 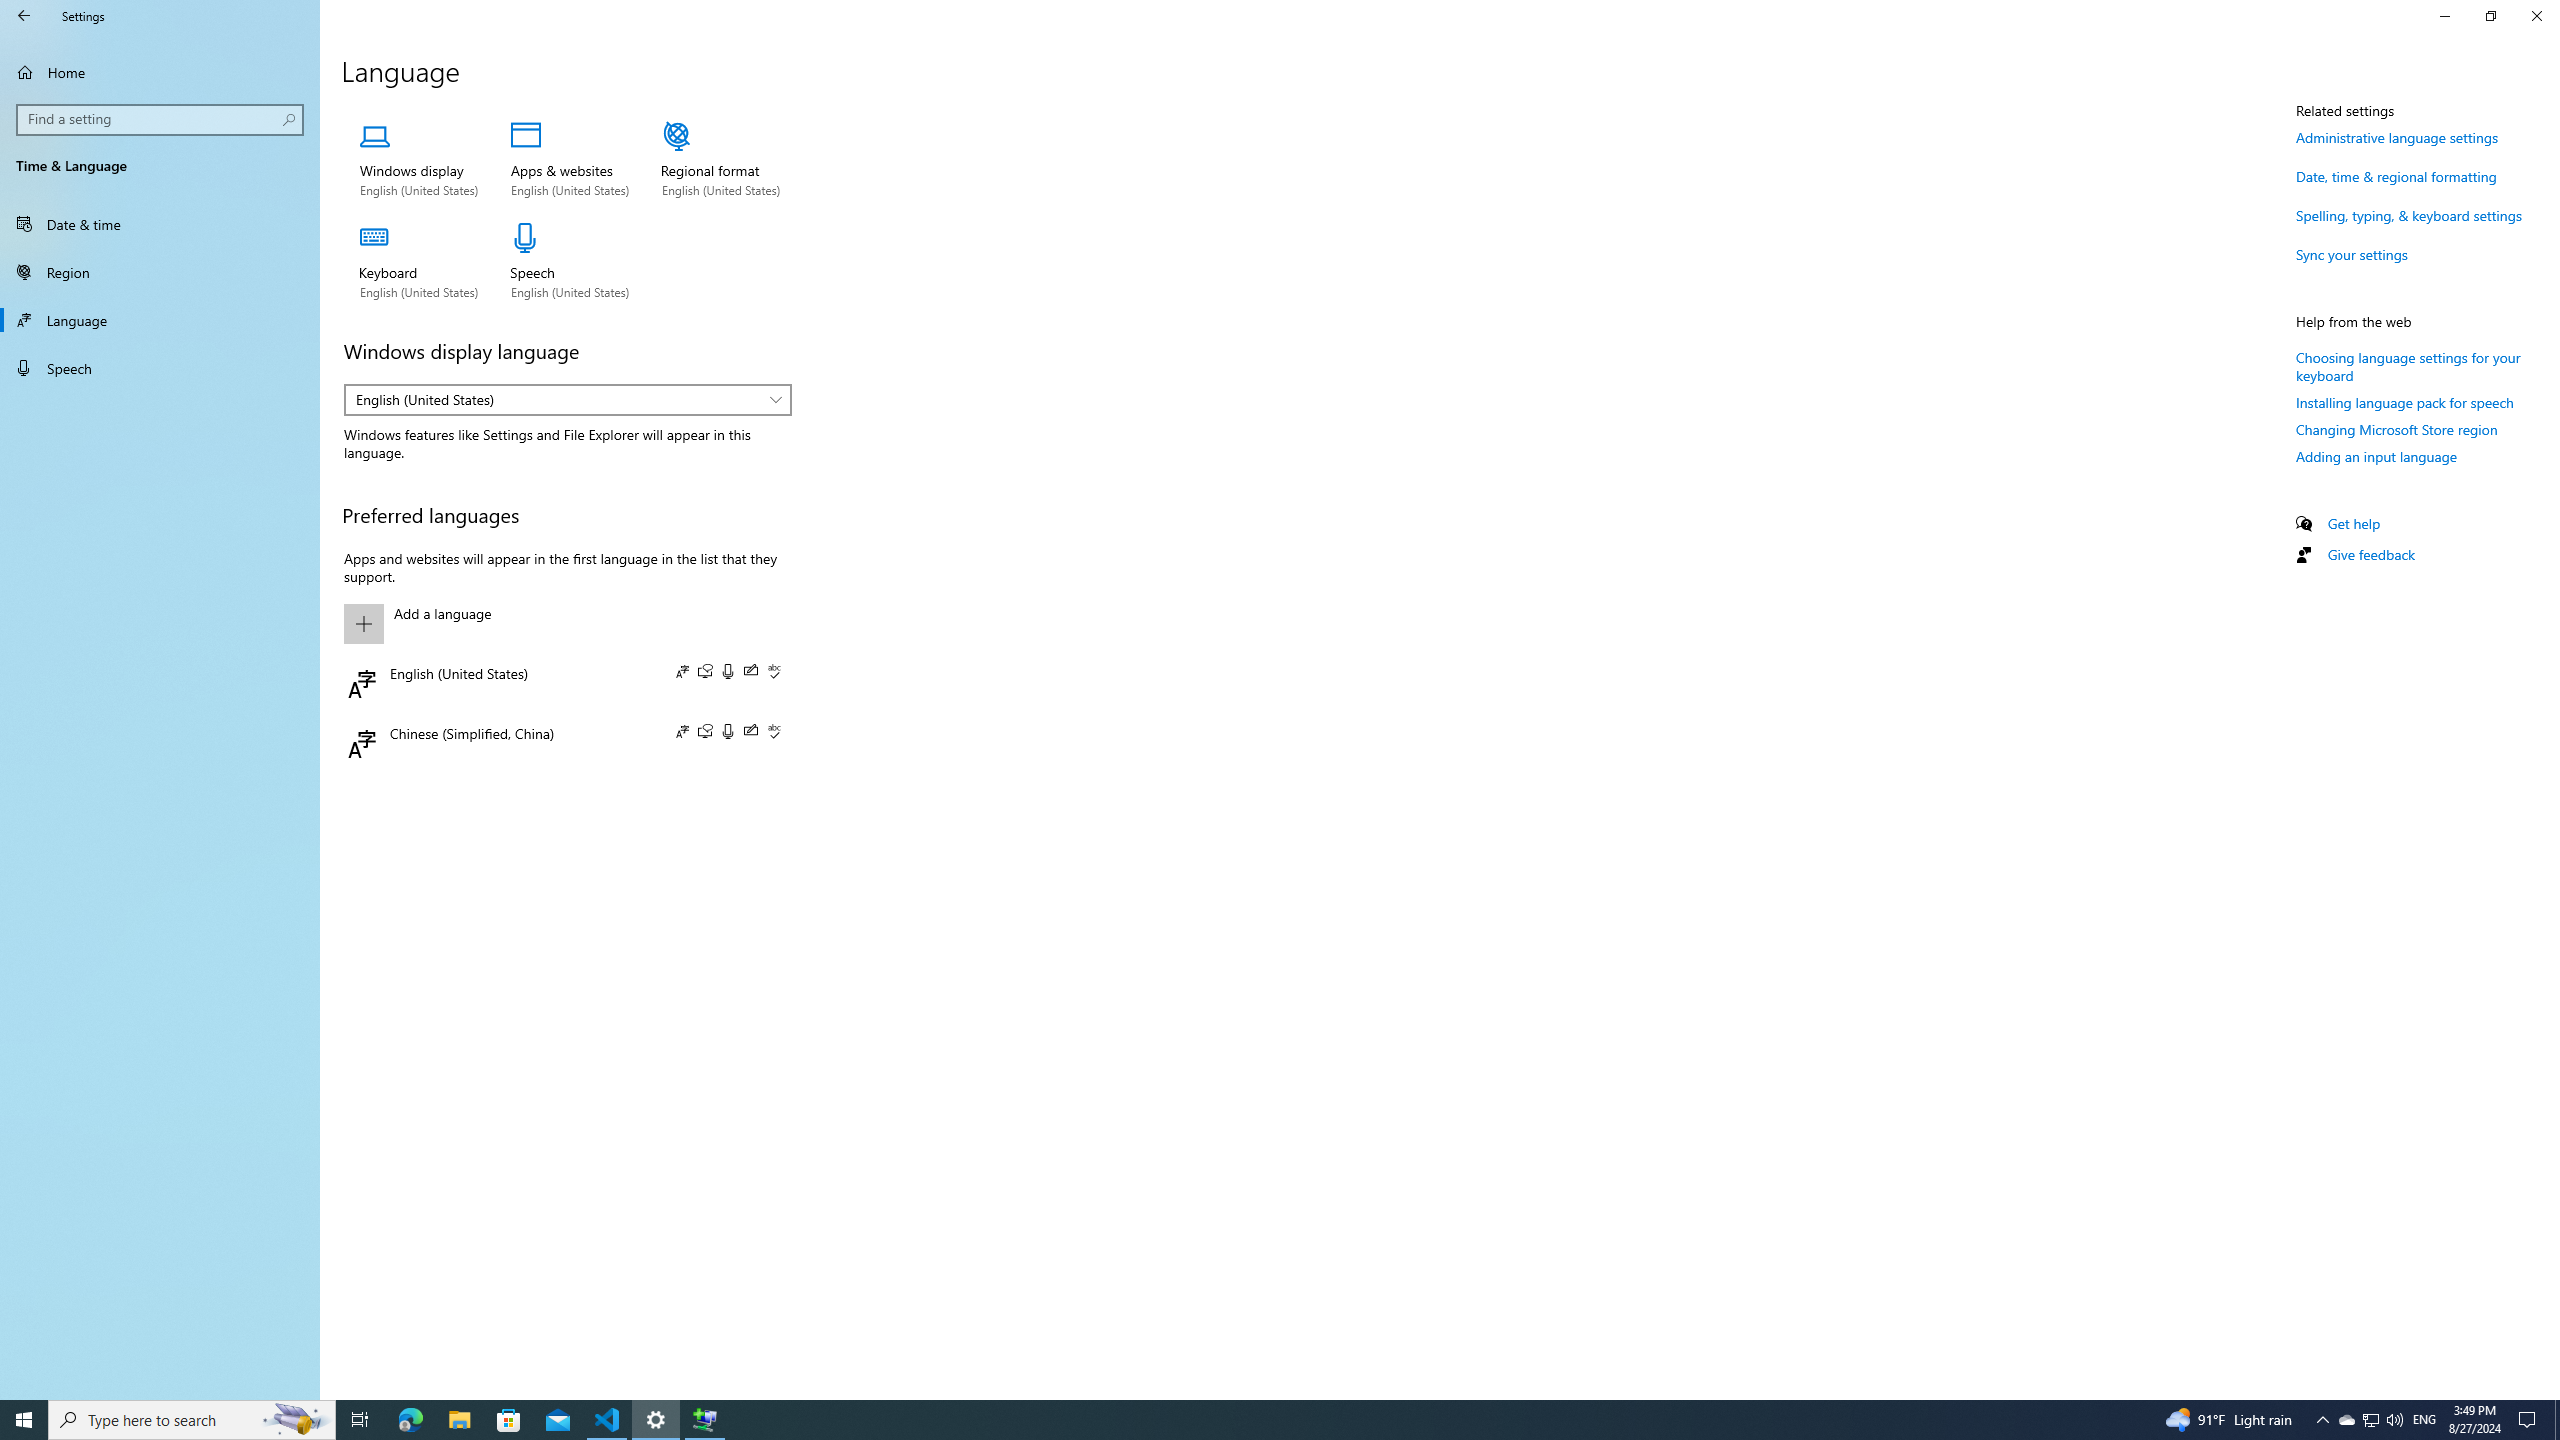 What do you see at coordinates (567, 400) in the screenshot?
I see `Windows display language` at bounding box center [567, 400].